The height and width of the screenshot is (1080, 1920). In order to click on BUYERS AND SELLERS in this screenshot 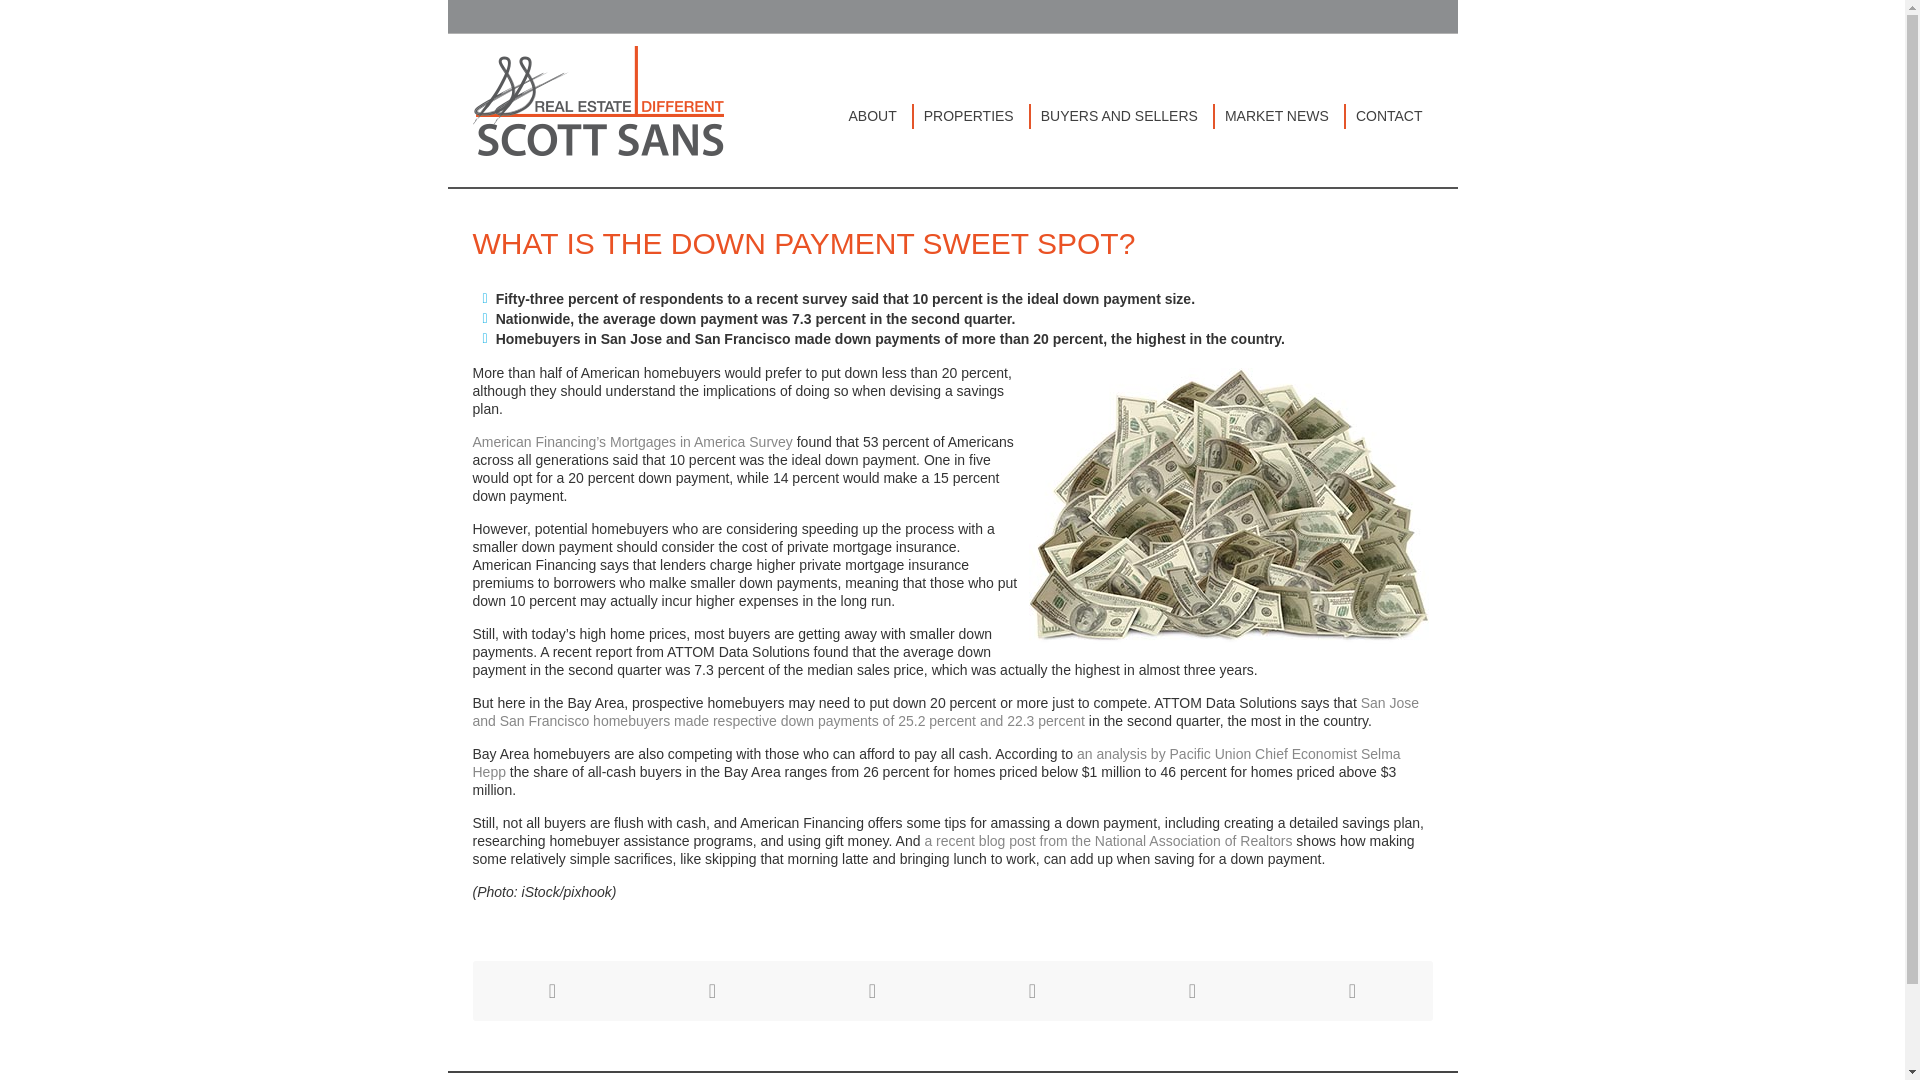, I will do `click(1123, 116)`.